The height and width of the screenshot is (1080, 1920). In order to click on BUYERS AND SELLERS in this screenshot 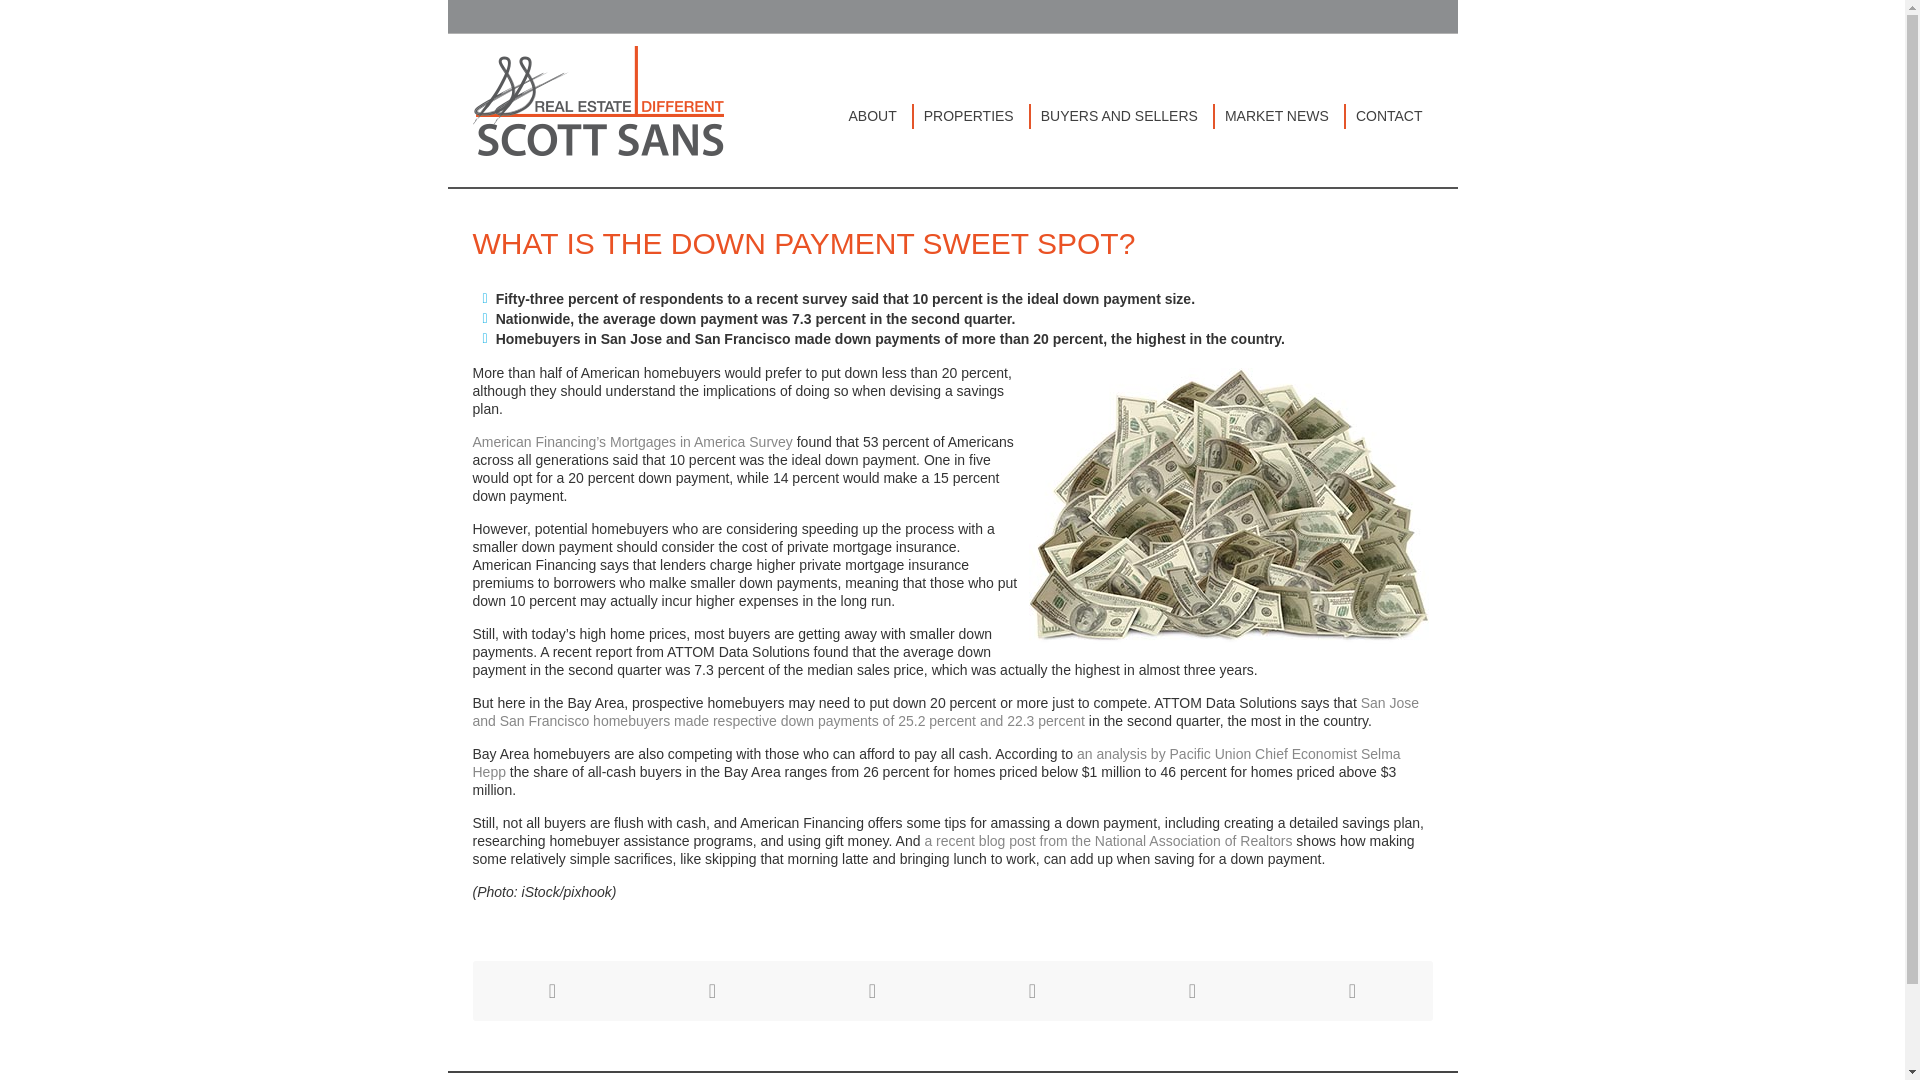, I will do `click(1123, 116)`.